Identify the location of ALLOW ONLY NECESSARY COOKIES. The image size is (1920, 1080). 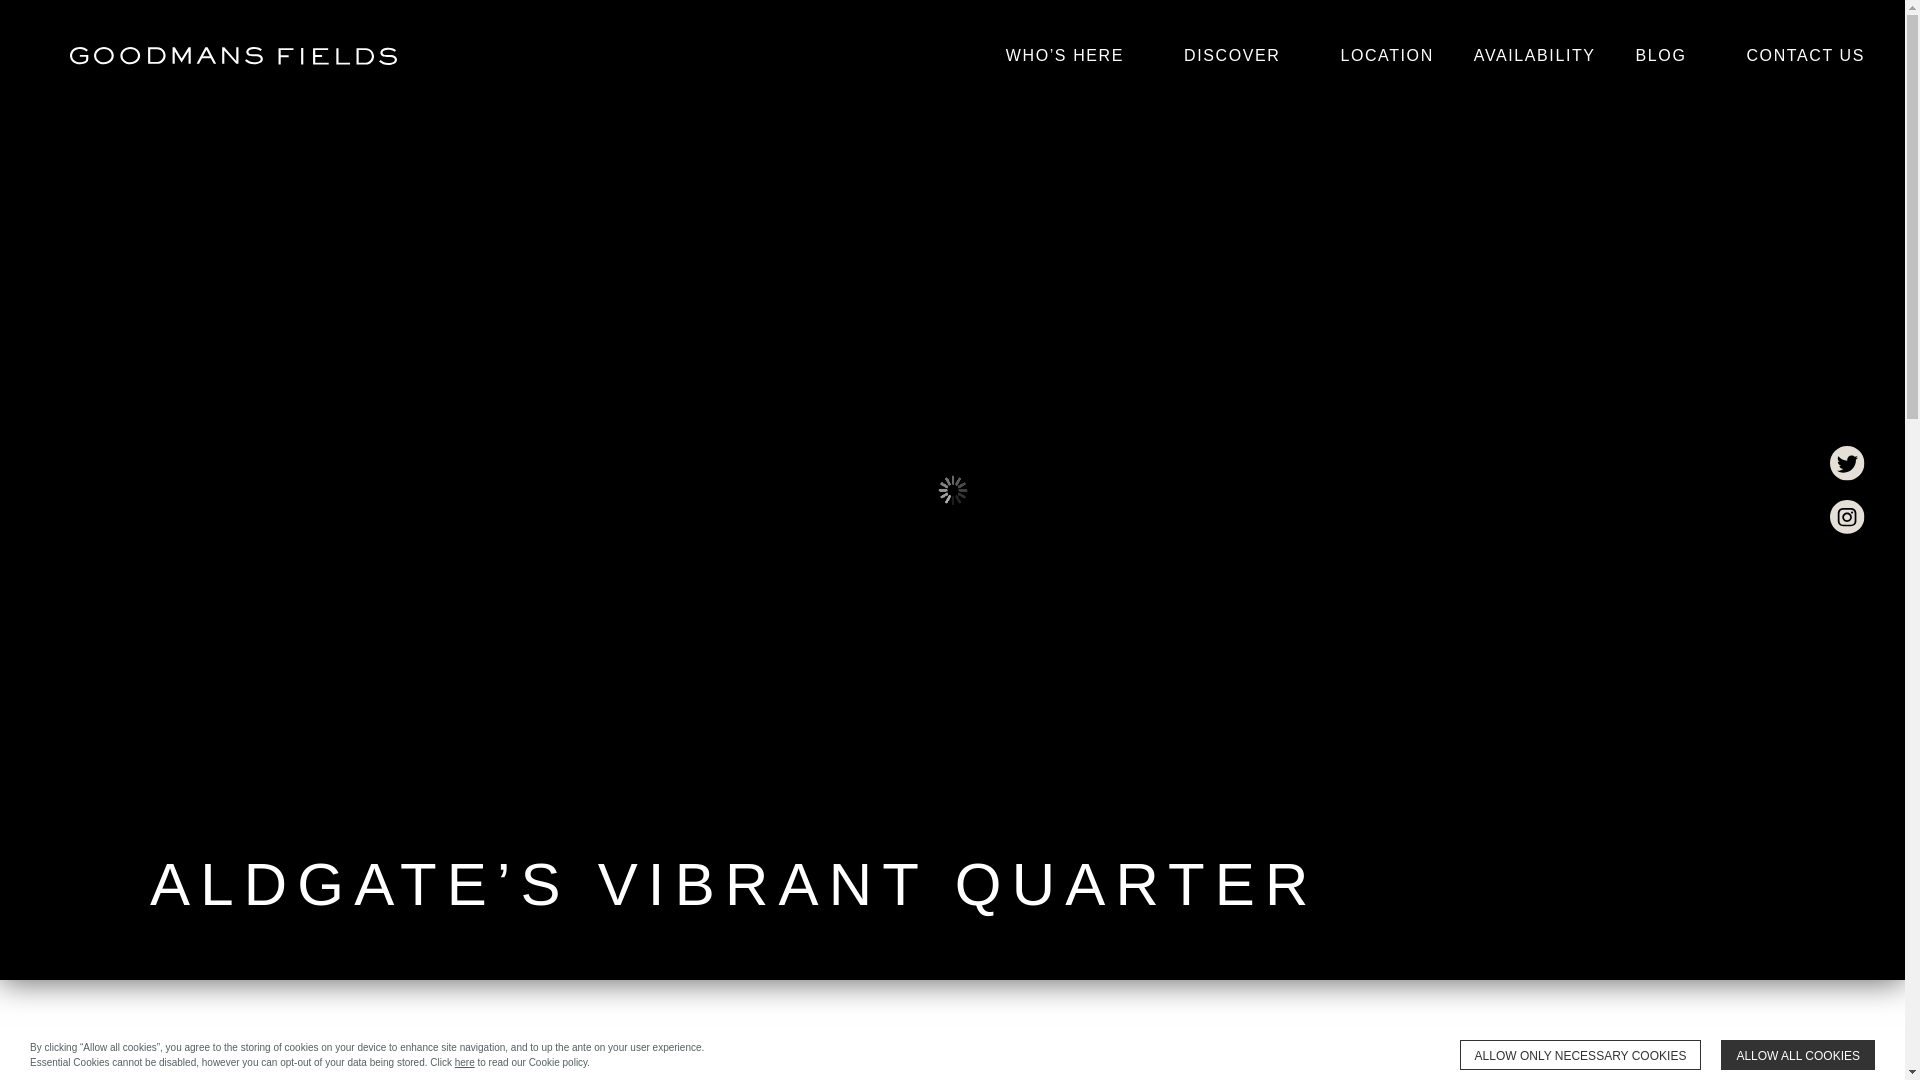
(1580, 1055).